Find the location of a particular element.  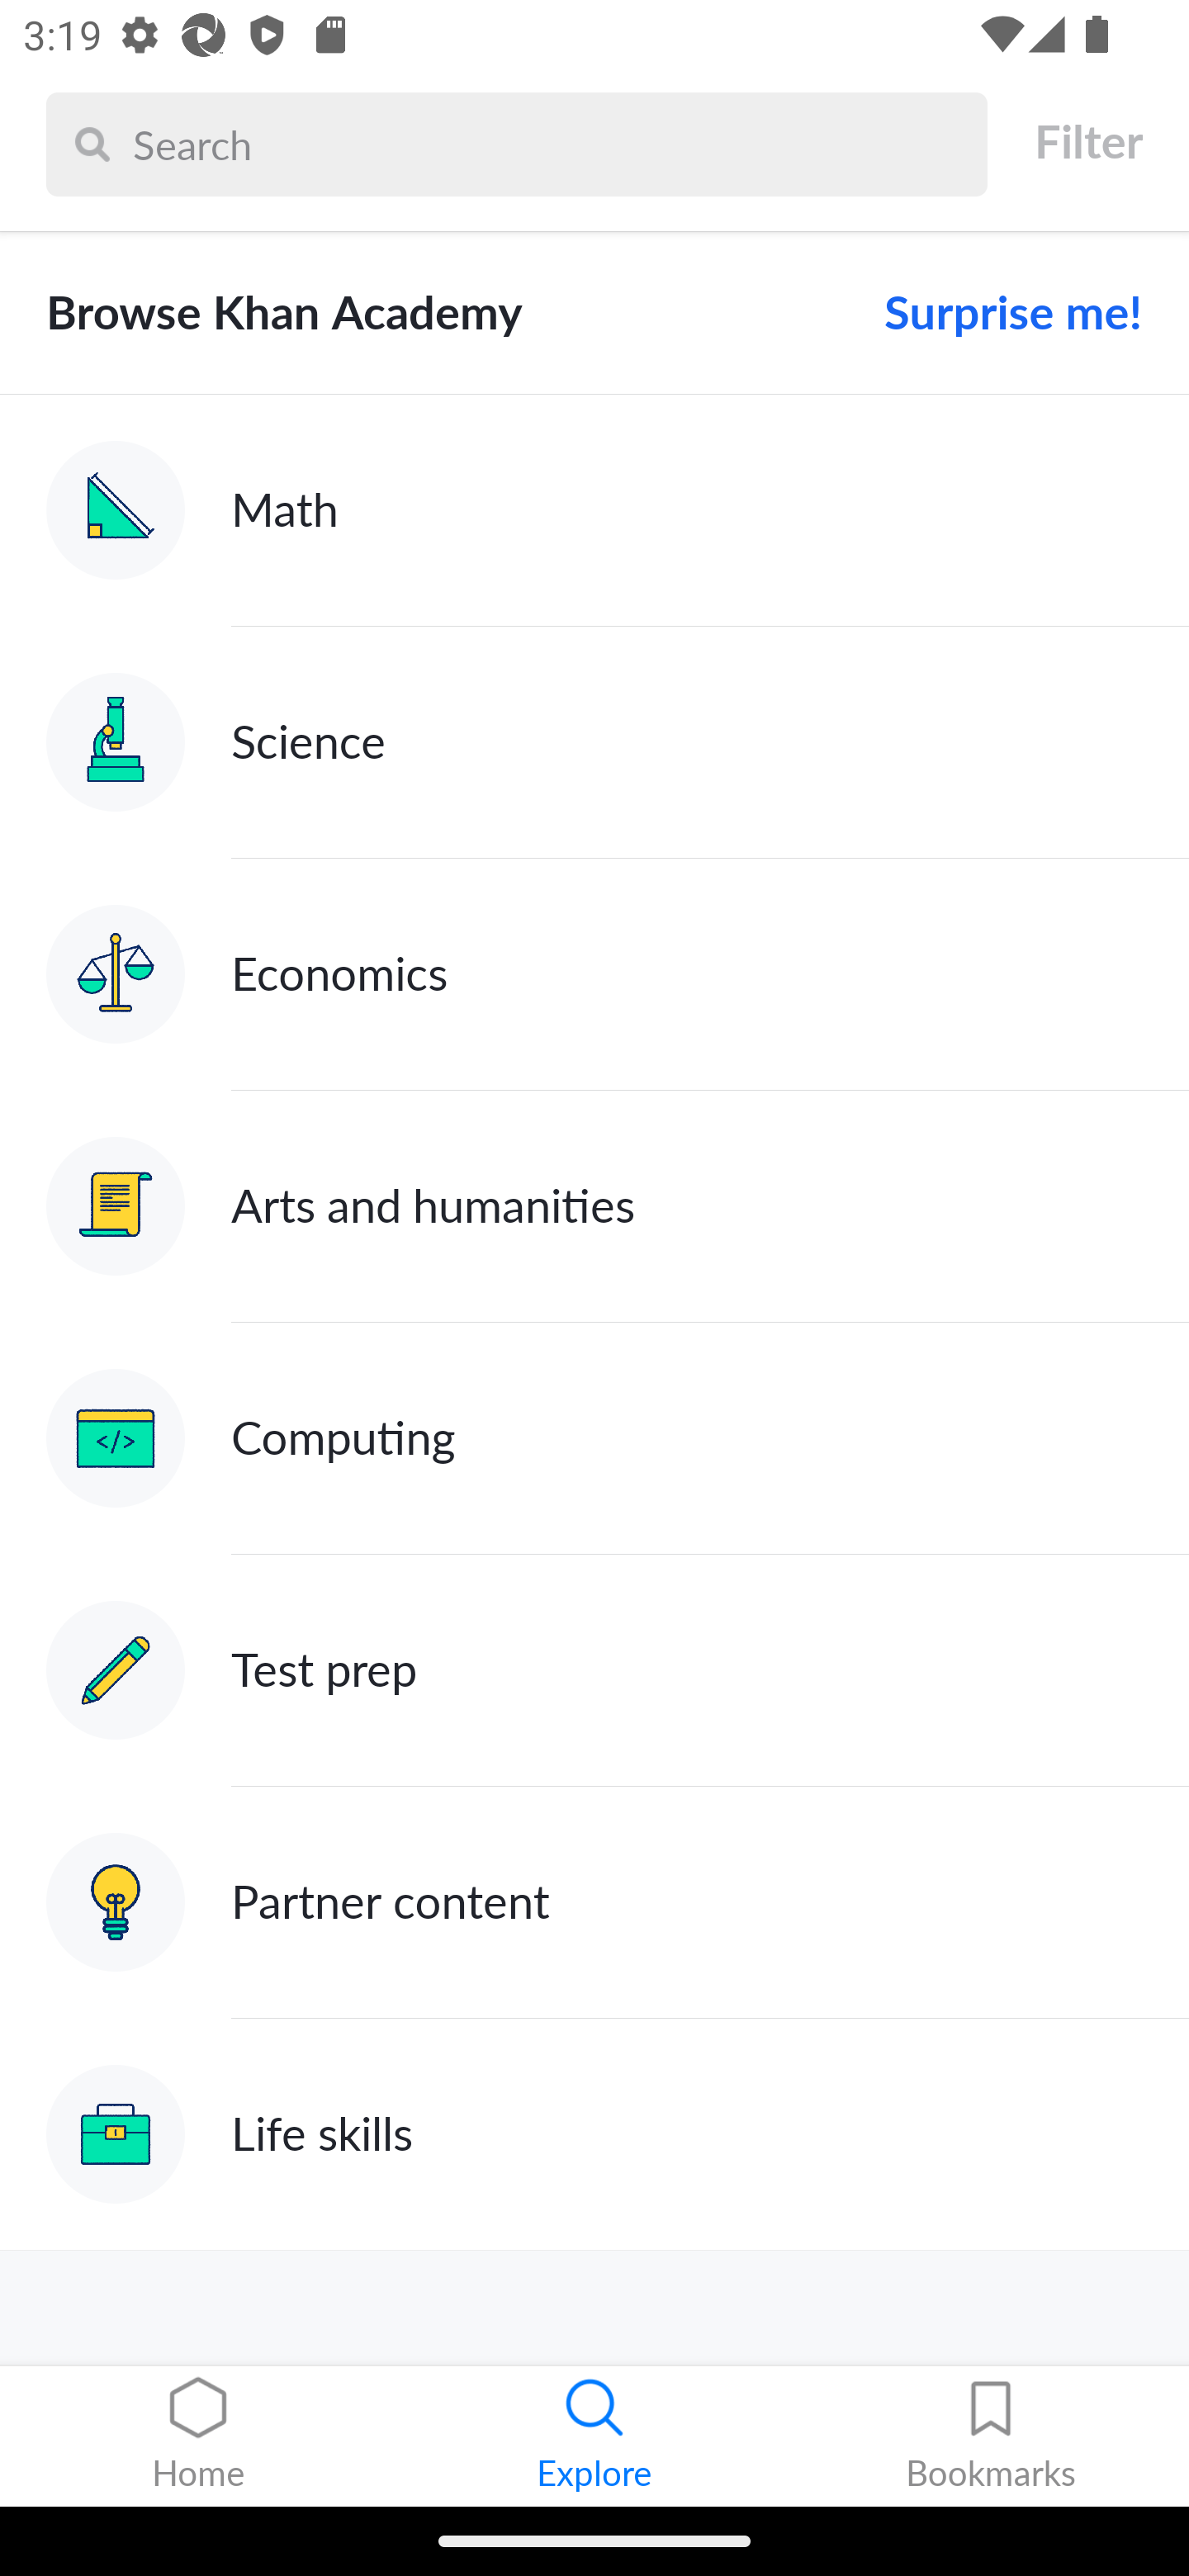

Computing is located at coordinates (594, 1438).